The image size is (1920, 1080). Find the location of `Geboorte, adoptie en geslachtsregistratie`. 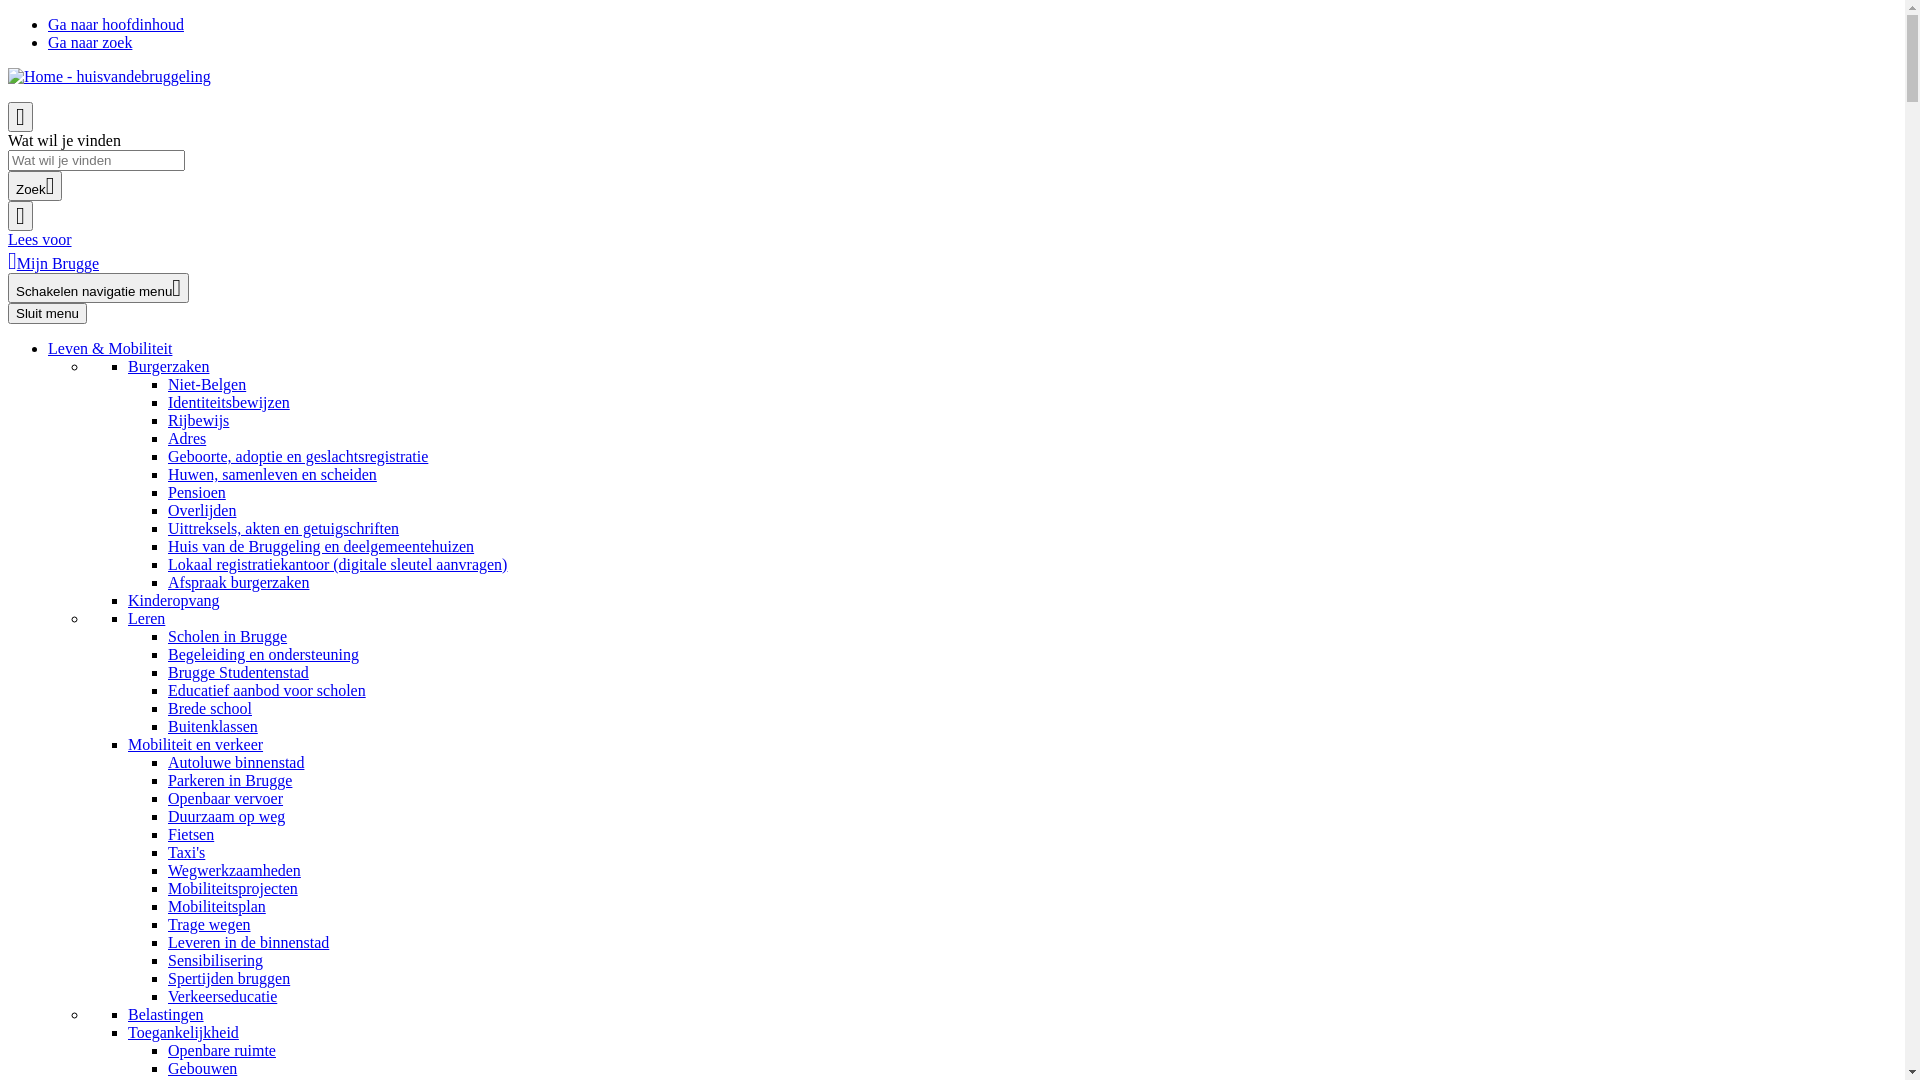

Geboorte, adoptie en geslachtsregistratie is located at coordinates (298, 456).